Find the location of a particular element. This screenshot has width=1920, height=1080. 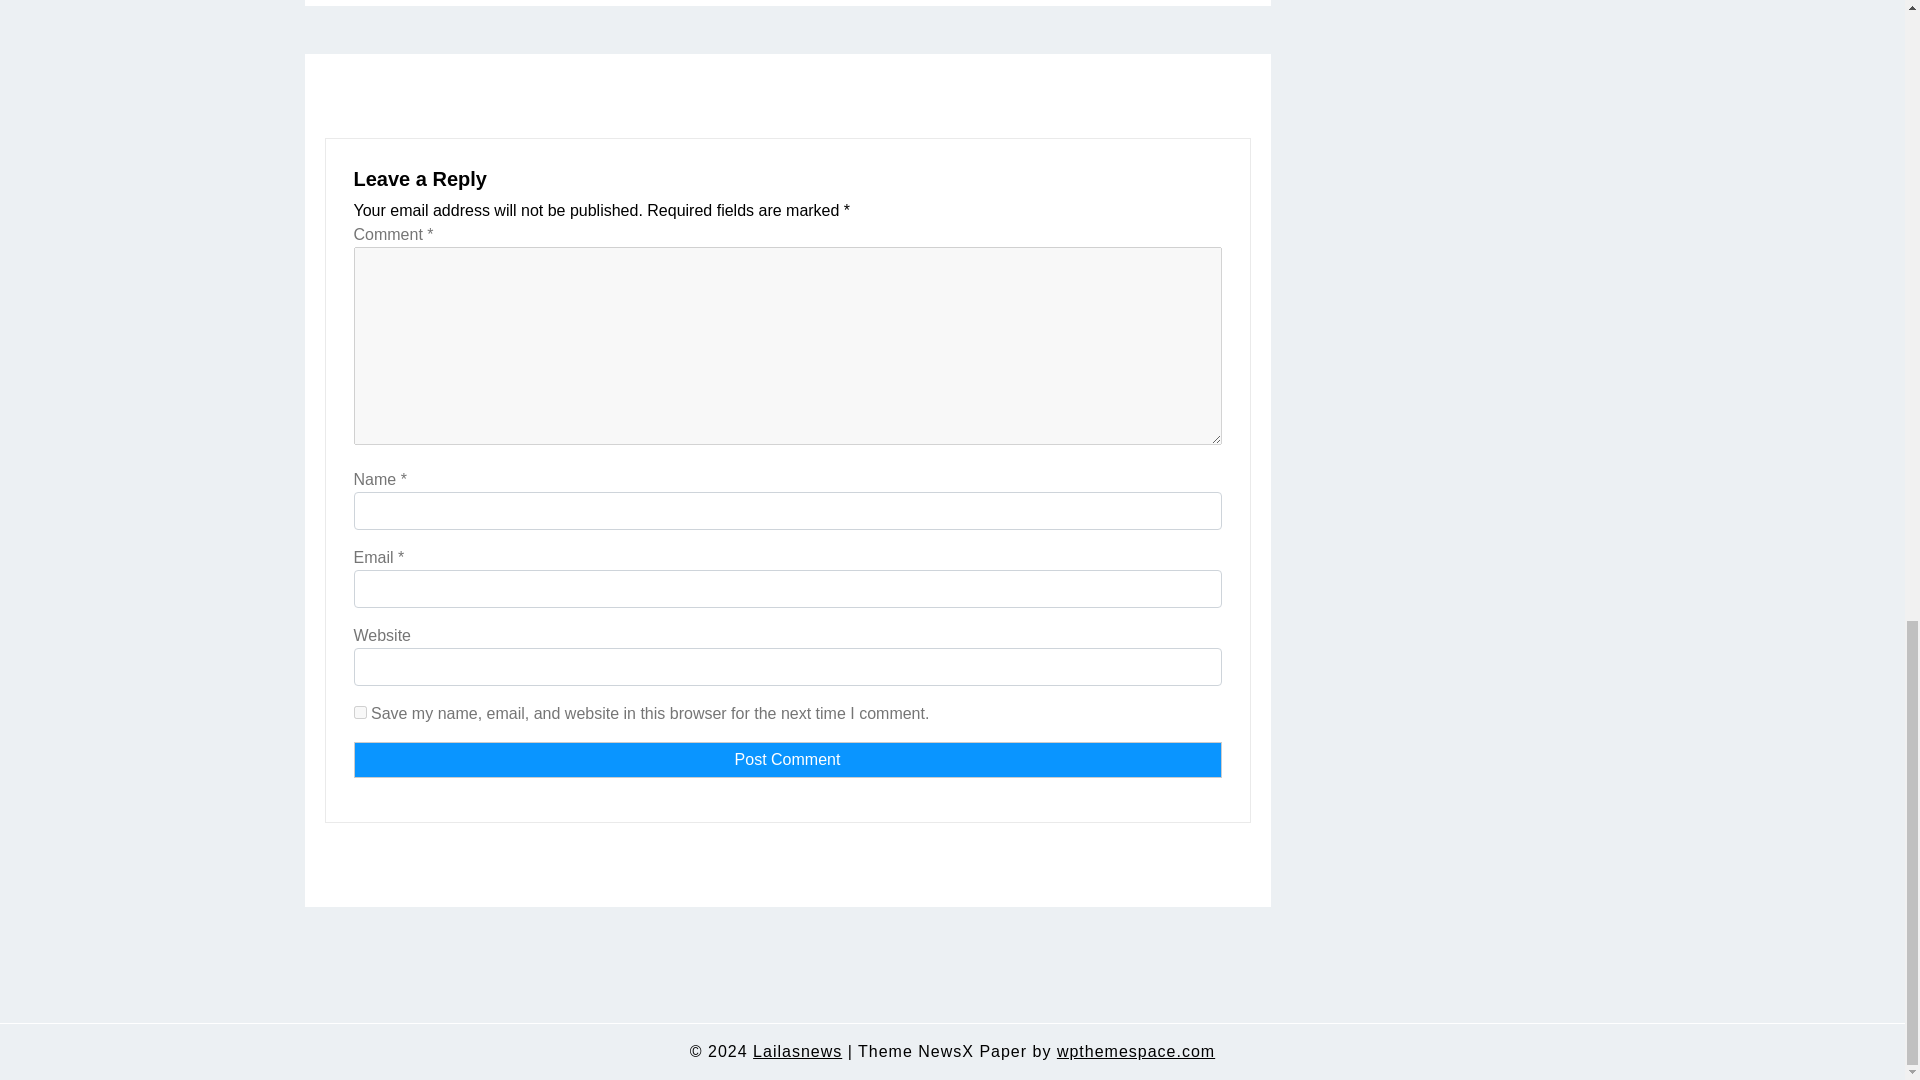

wpthemespace.com is located at coordinates (1136, 1052).